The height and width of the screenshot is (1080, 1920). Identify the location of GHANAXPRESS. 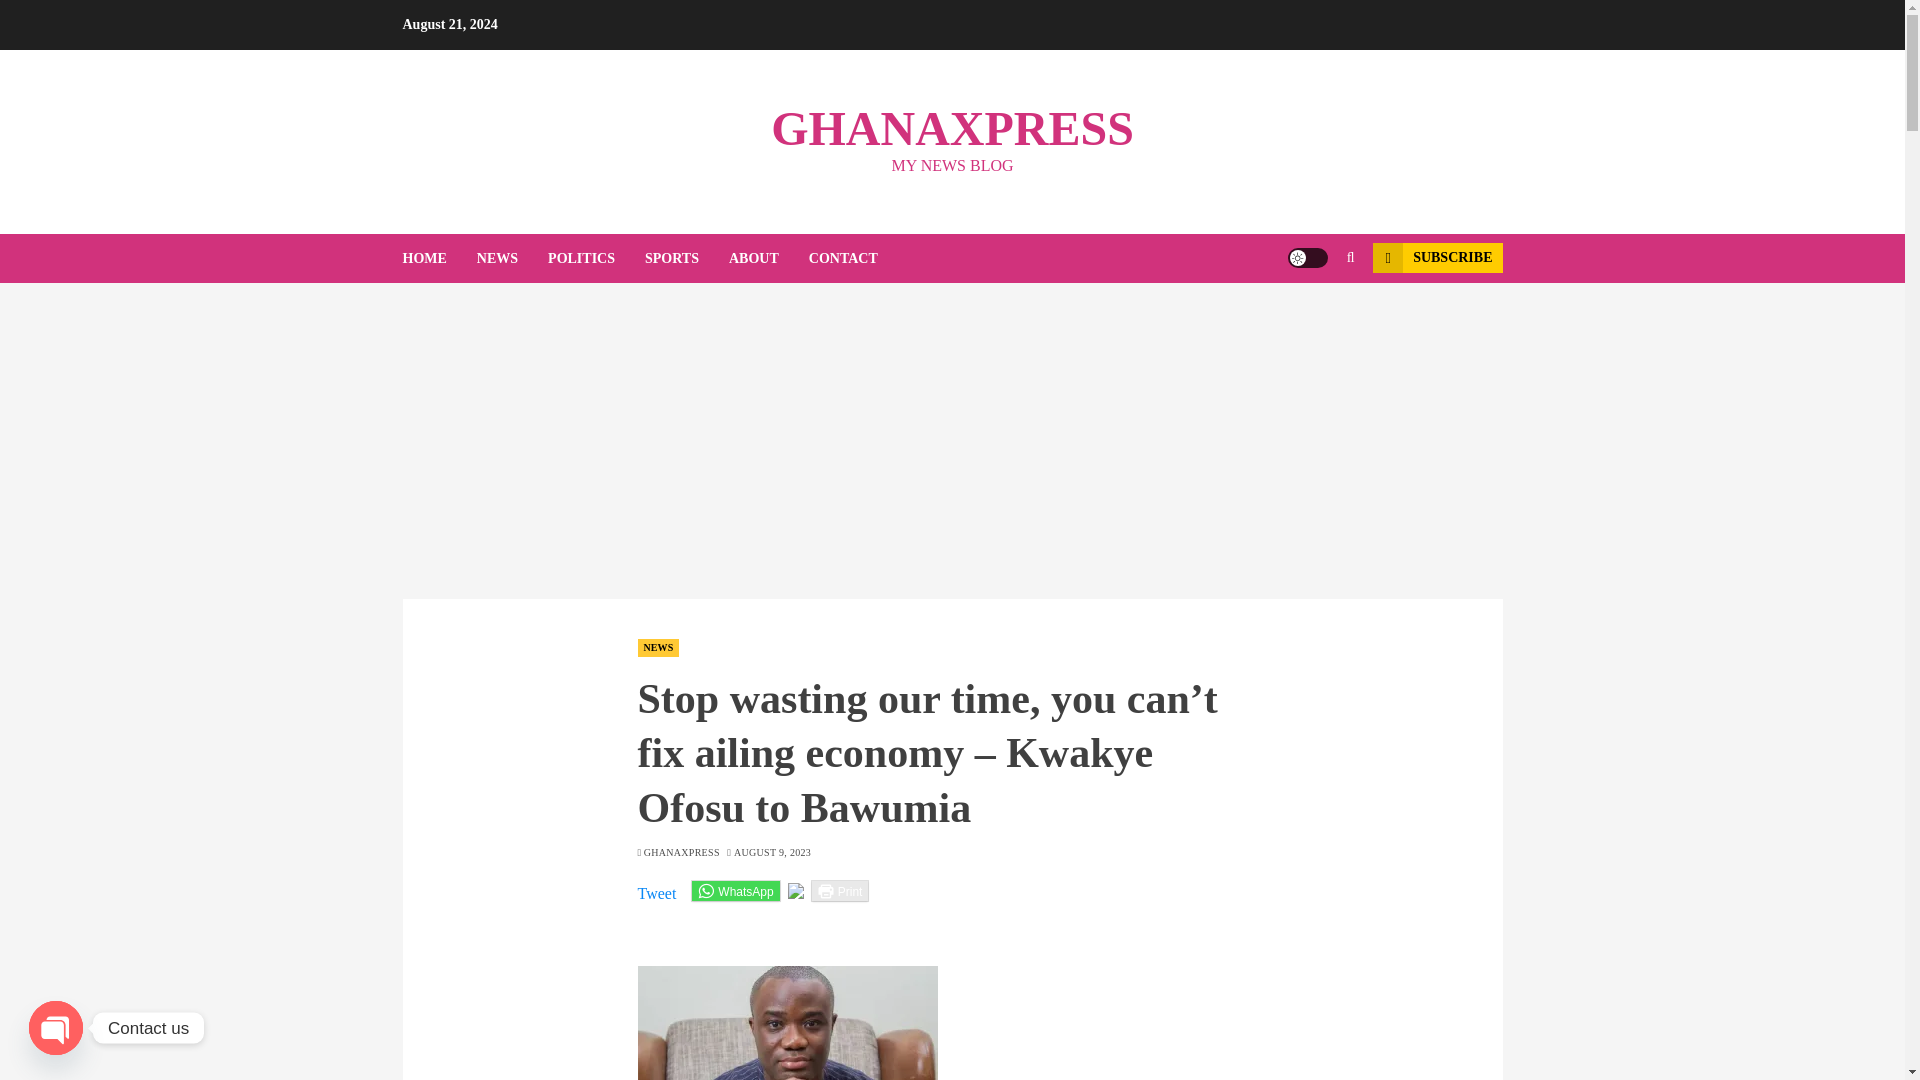
(952, 128).